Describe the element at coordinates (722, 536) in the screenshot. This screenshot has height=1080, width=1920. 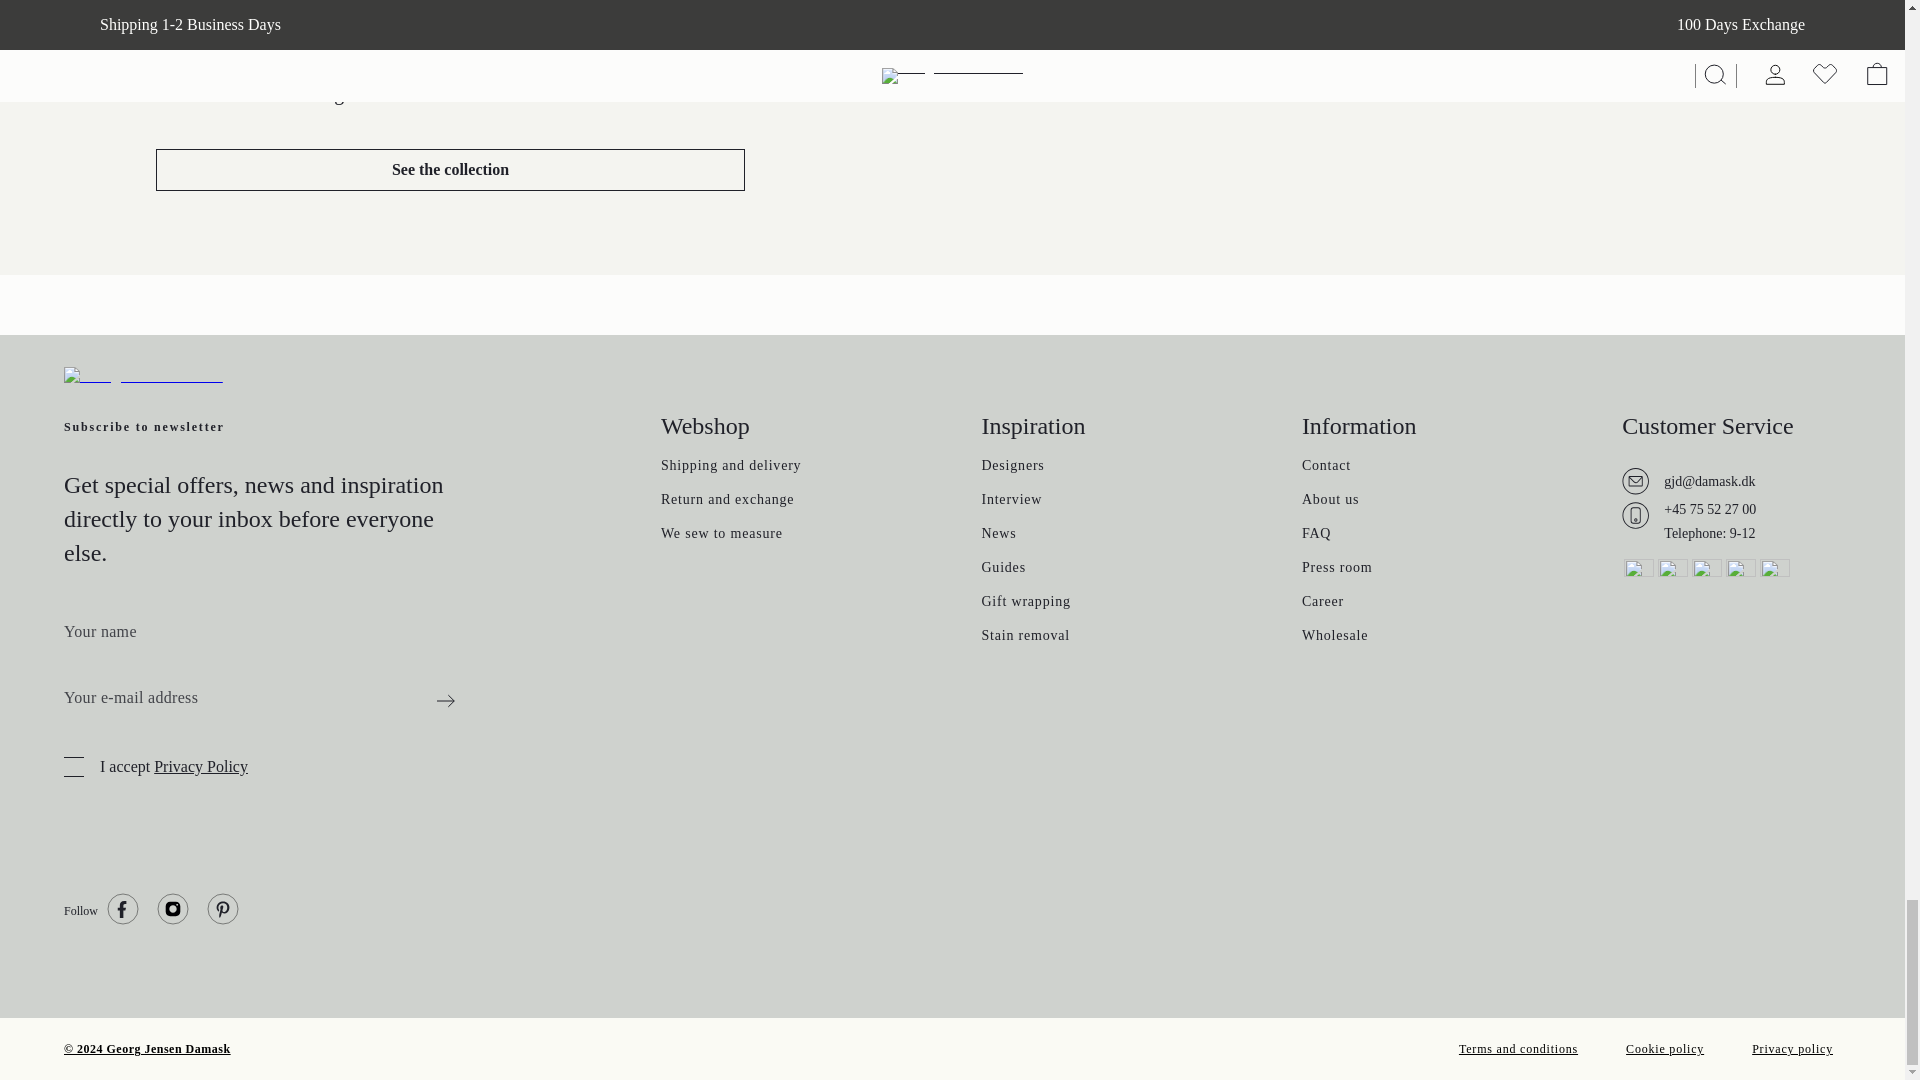
I see `We sew to measure` at that location.